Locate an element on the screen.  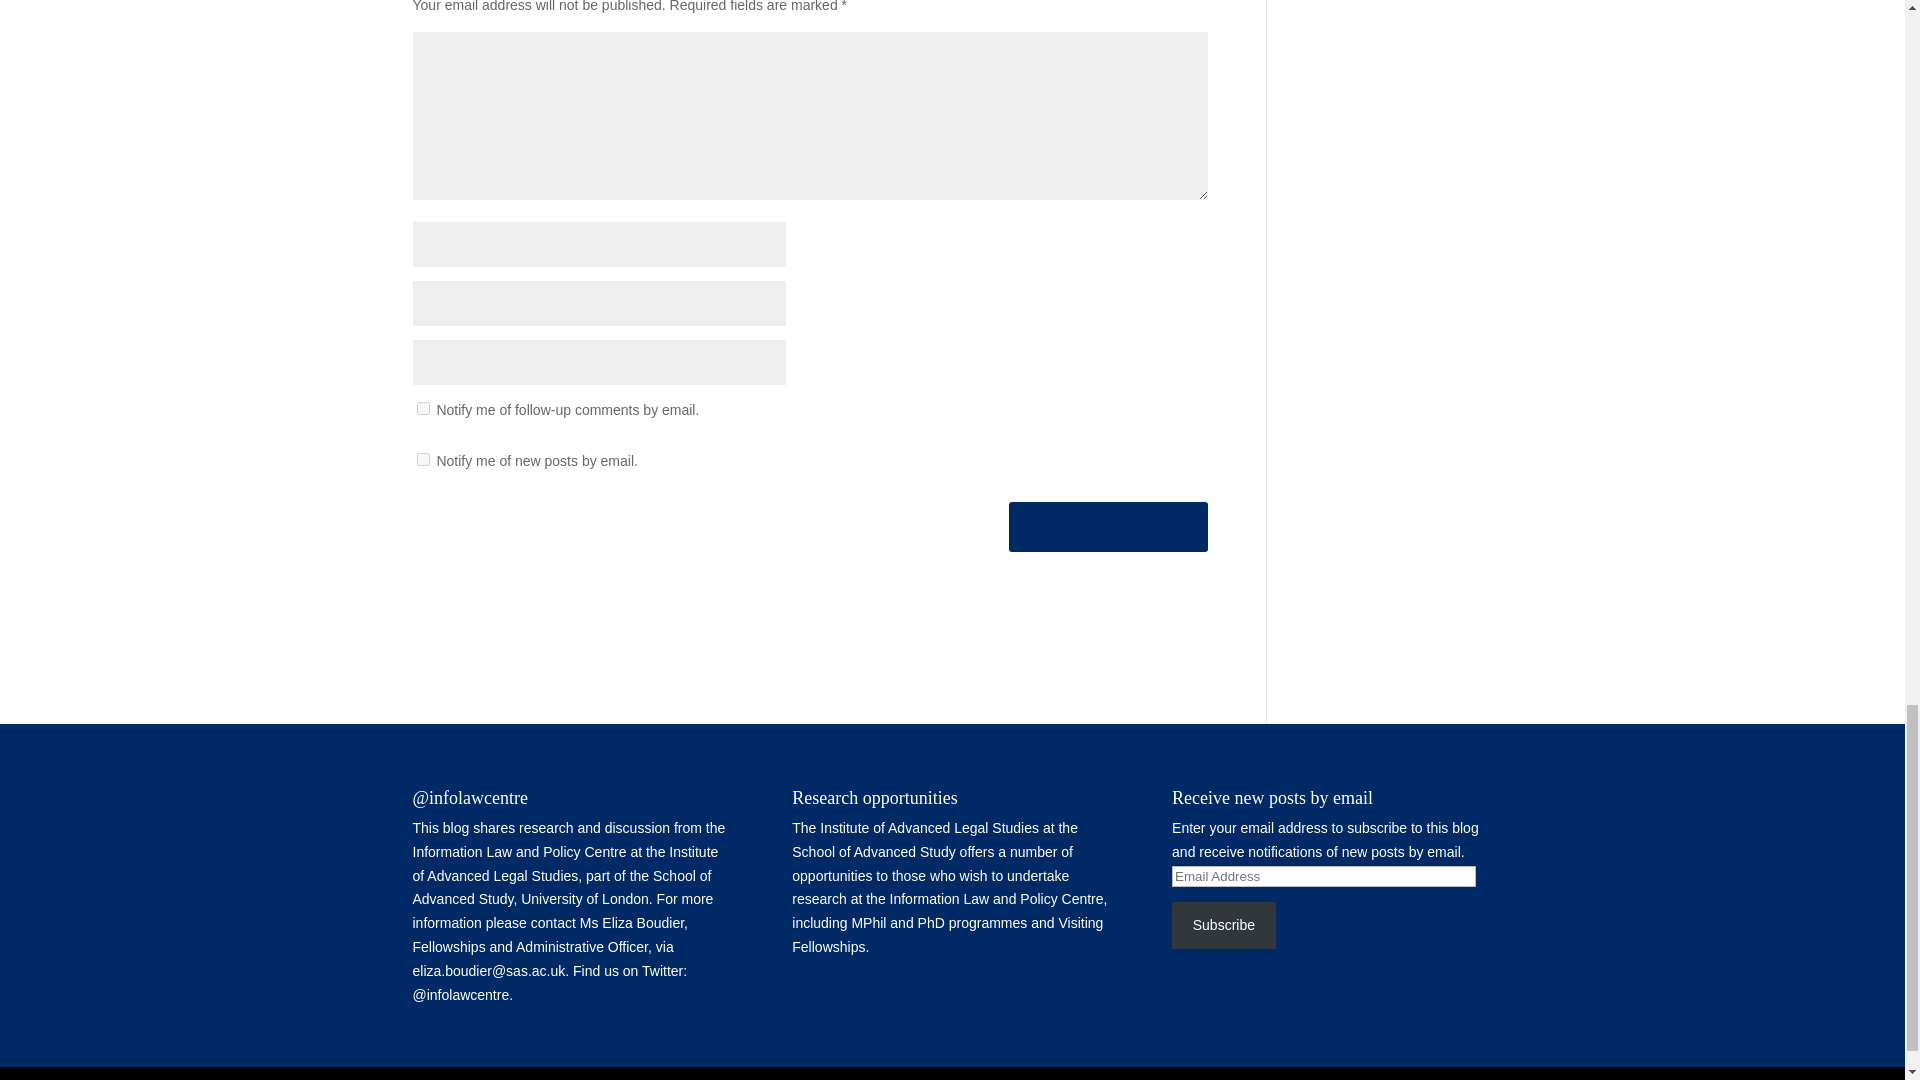
Submit Comment is located at coordinates (1108, 526).